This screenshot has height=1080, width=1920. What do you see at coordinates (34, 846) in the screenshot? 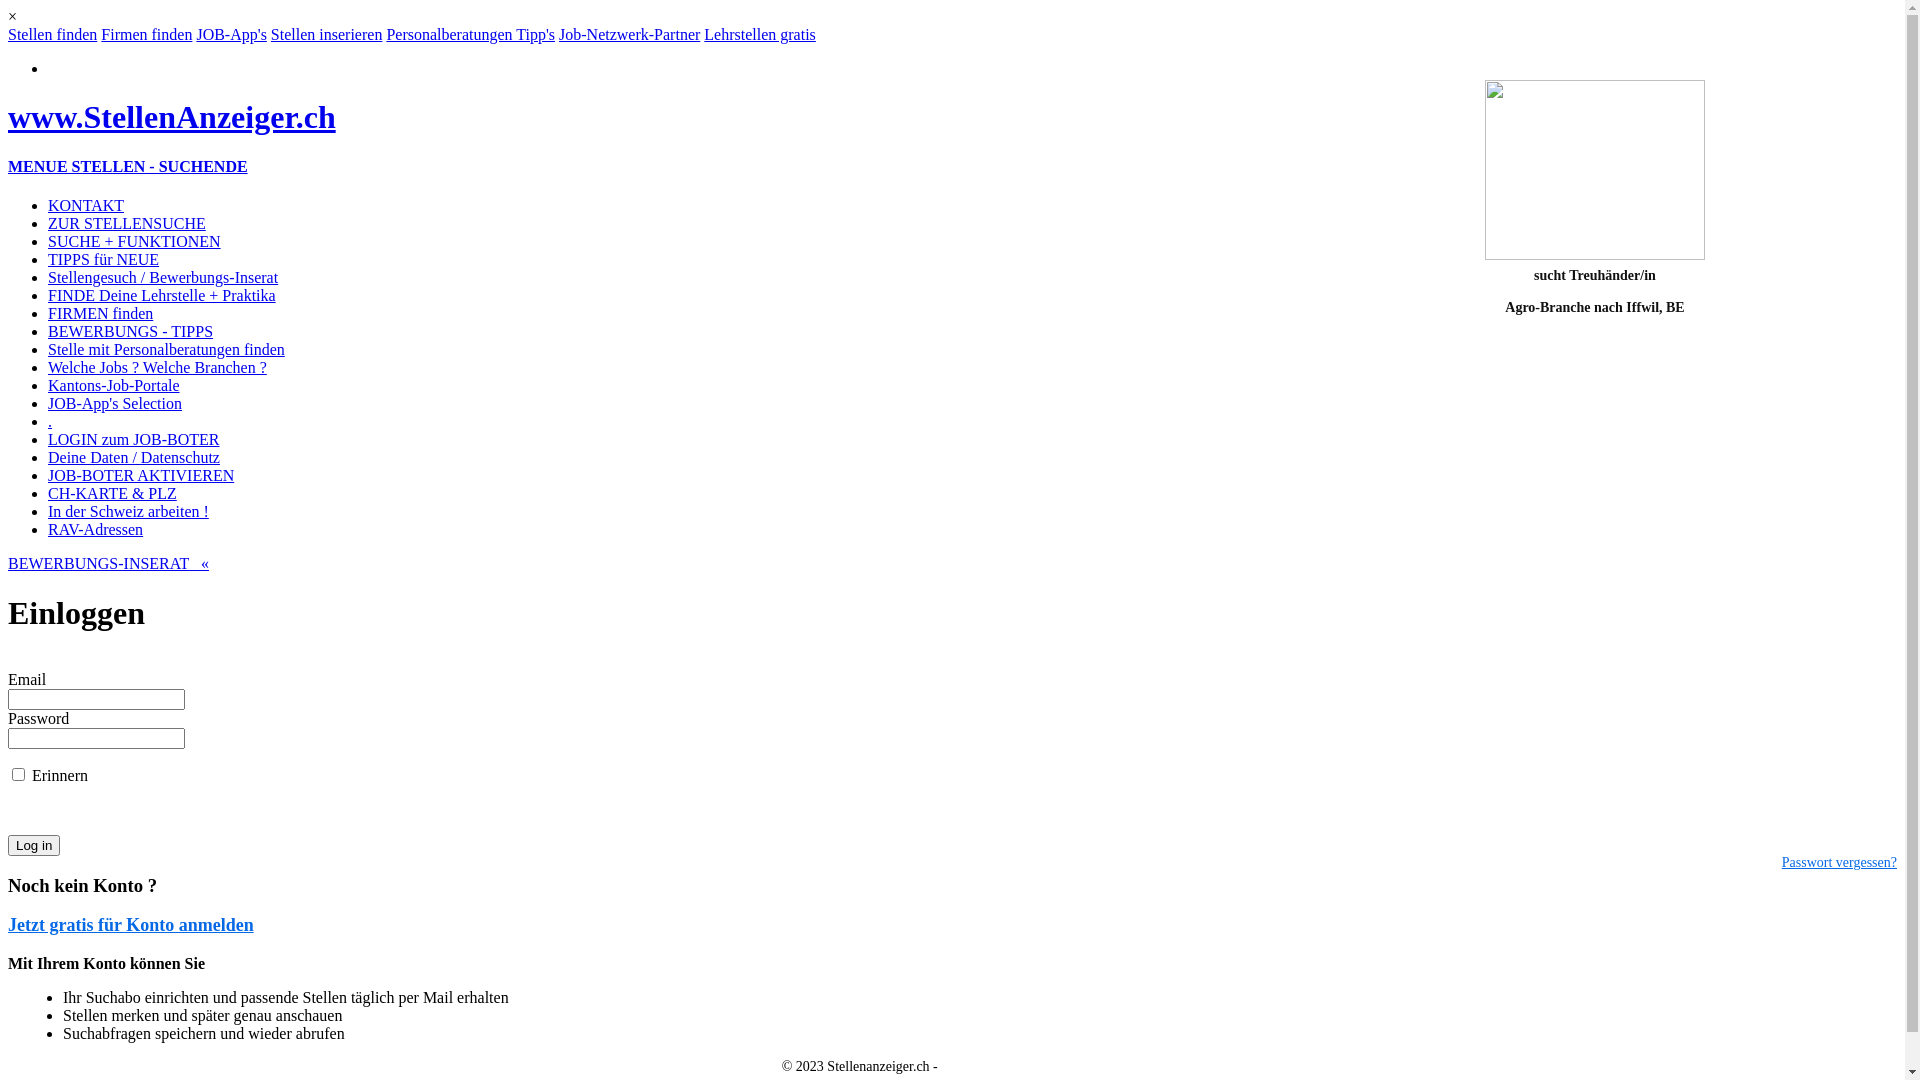
I see `Log in` at bounding box center [34, 846].